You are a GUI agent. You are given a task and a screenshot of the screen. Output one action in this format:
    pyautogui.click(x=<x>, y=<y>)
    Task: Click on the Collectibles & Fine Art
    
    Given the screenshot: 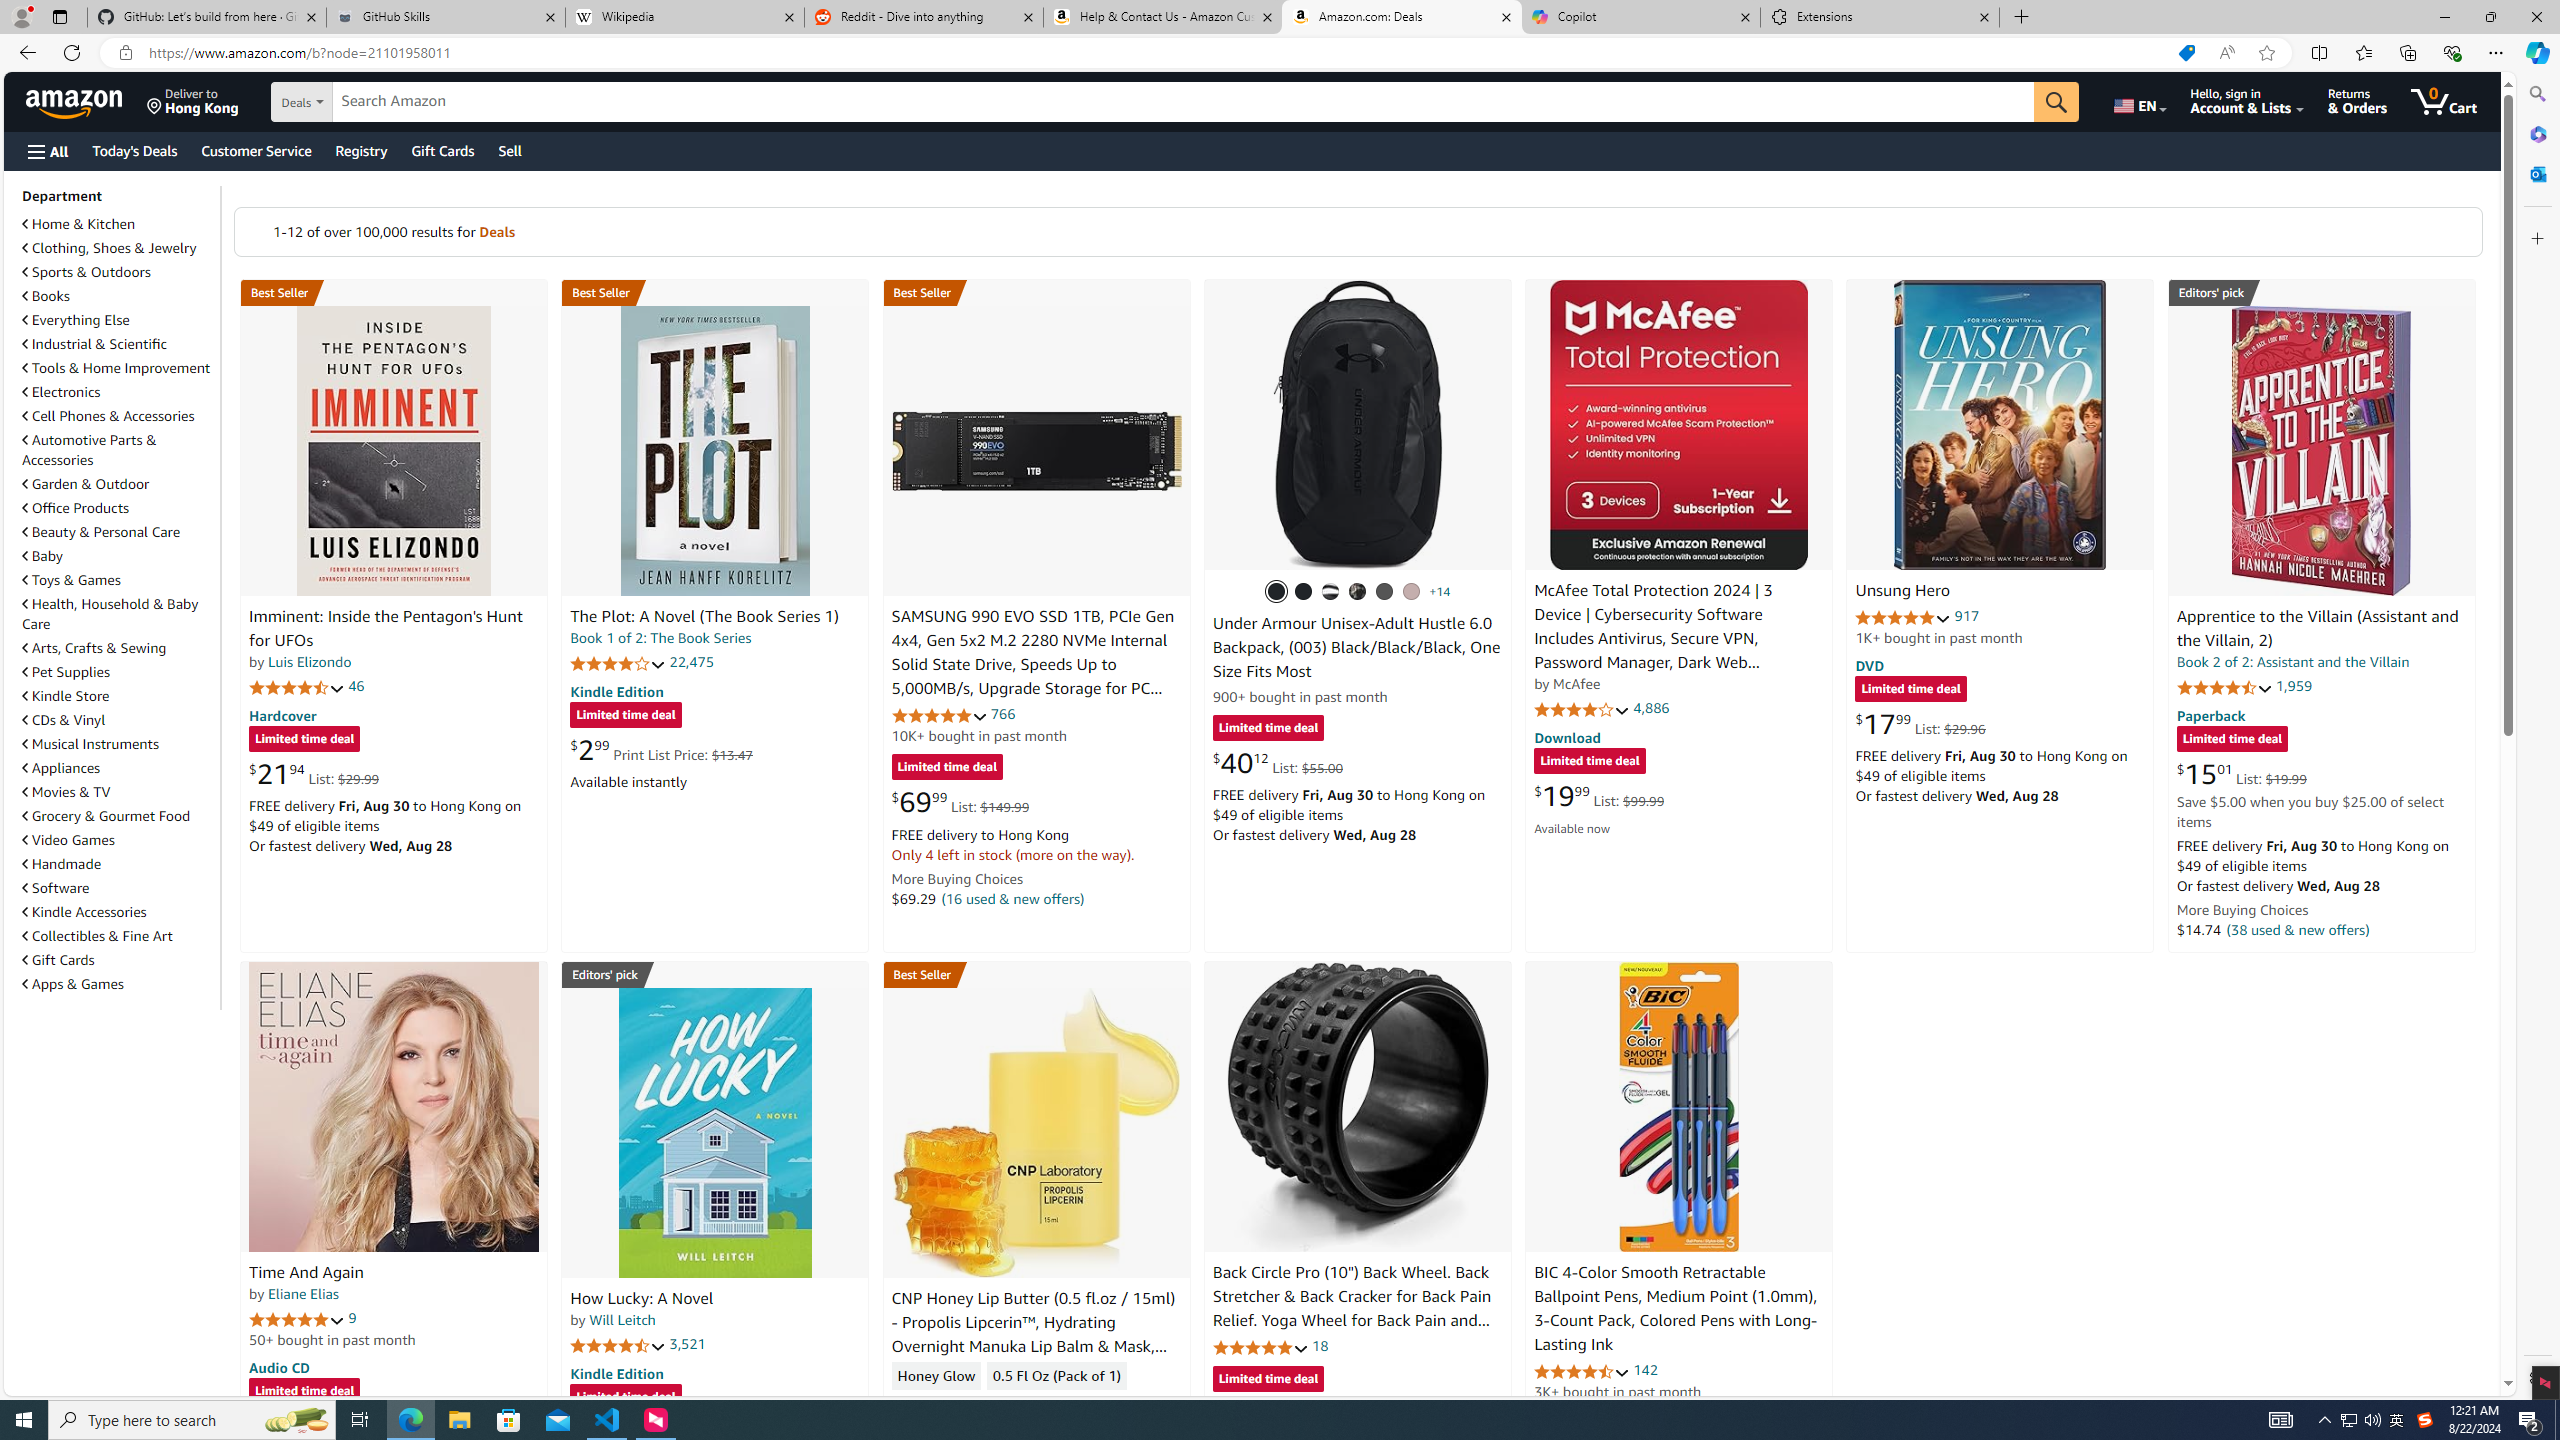 What is the action you would take?
    pyautogui.click(x=119, y=936)
    